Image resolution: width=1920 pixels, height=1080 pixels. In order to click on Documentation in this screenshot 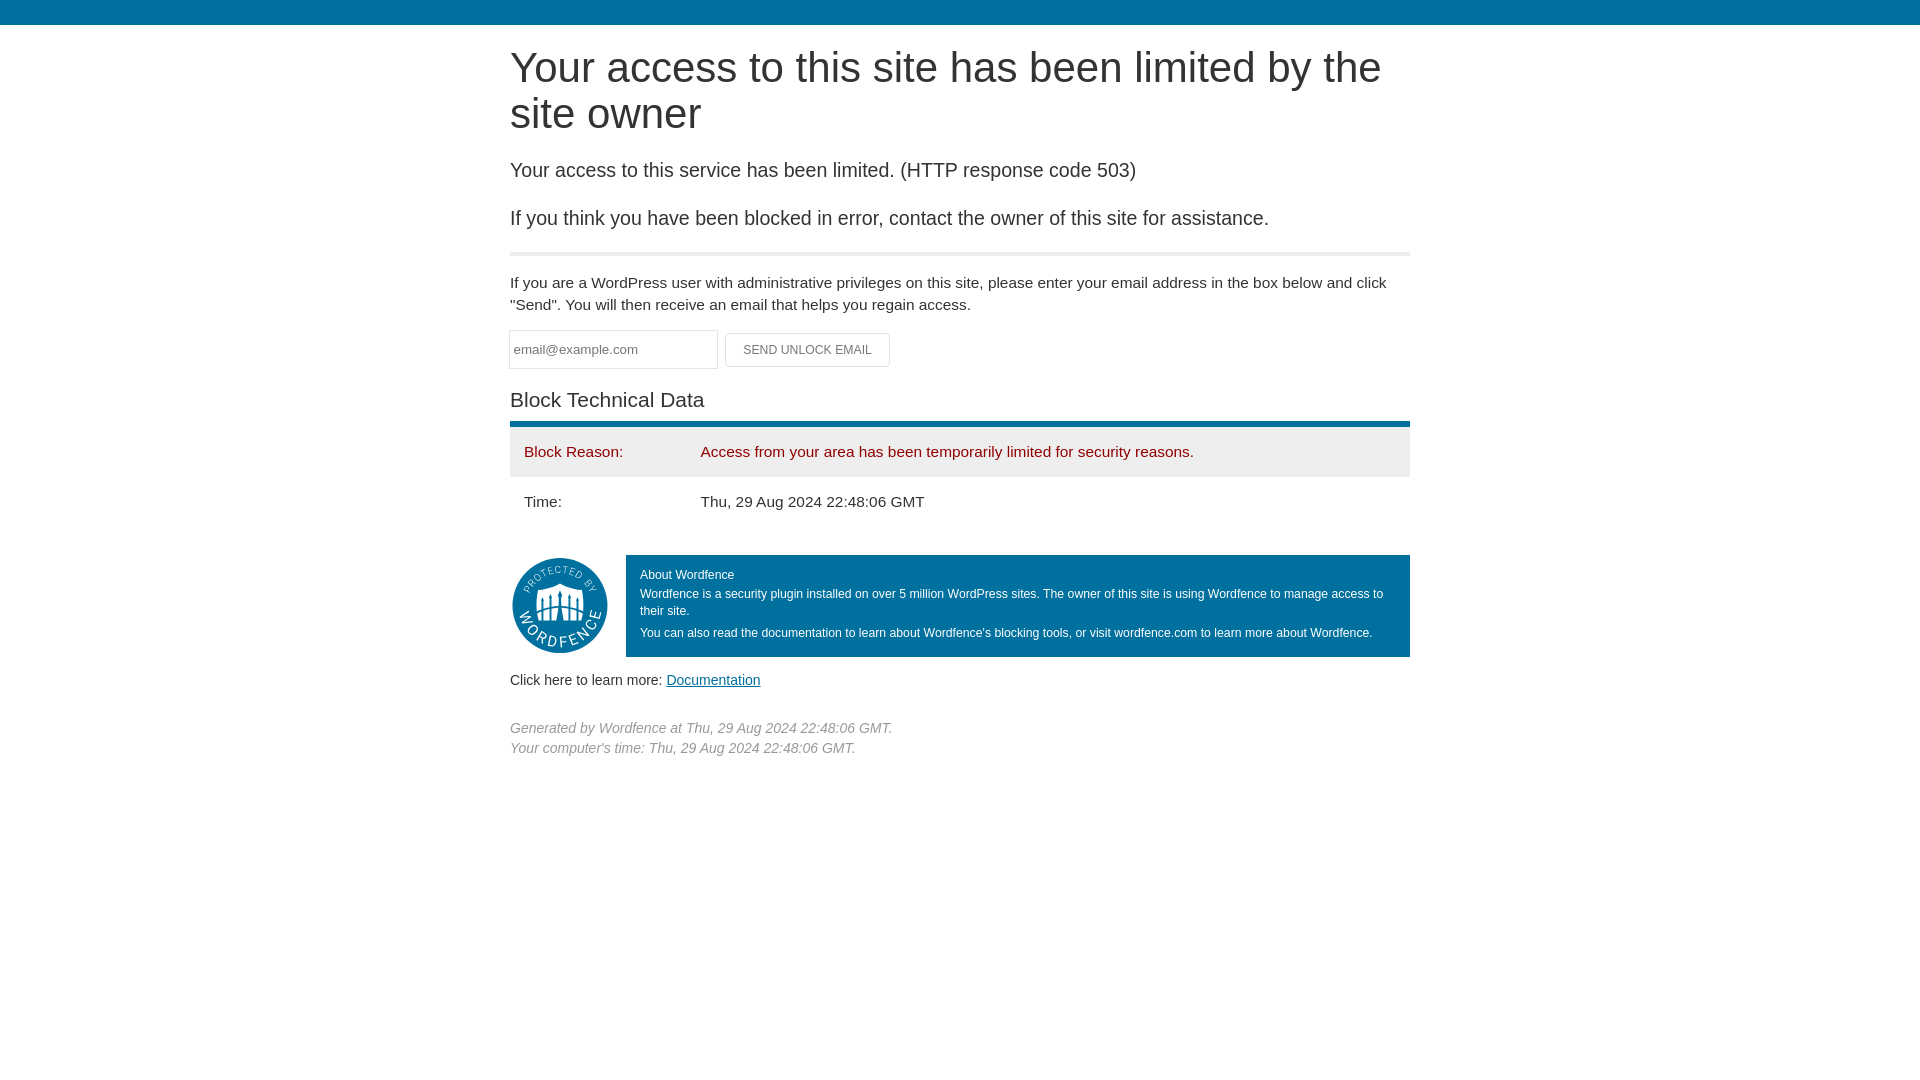, I will do `click(713, 679)`.